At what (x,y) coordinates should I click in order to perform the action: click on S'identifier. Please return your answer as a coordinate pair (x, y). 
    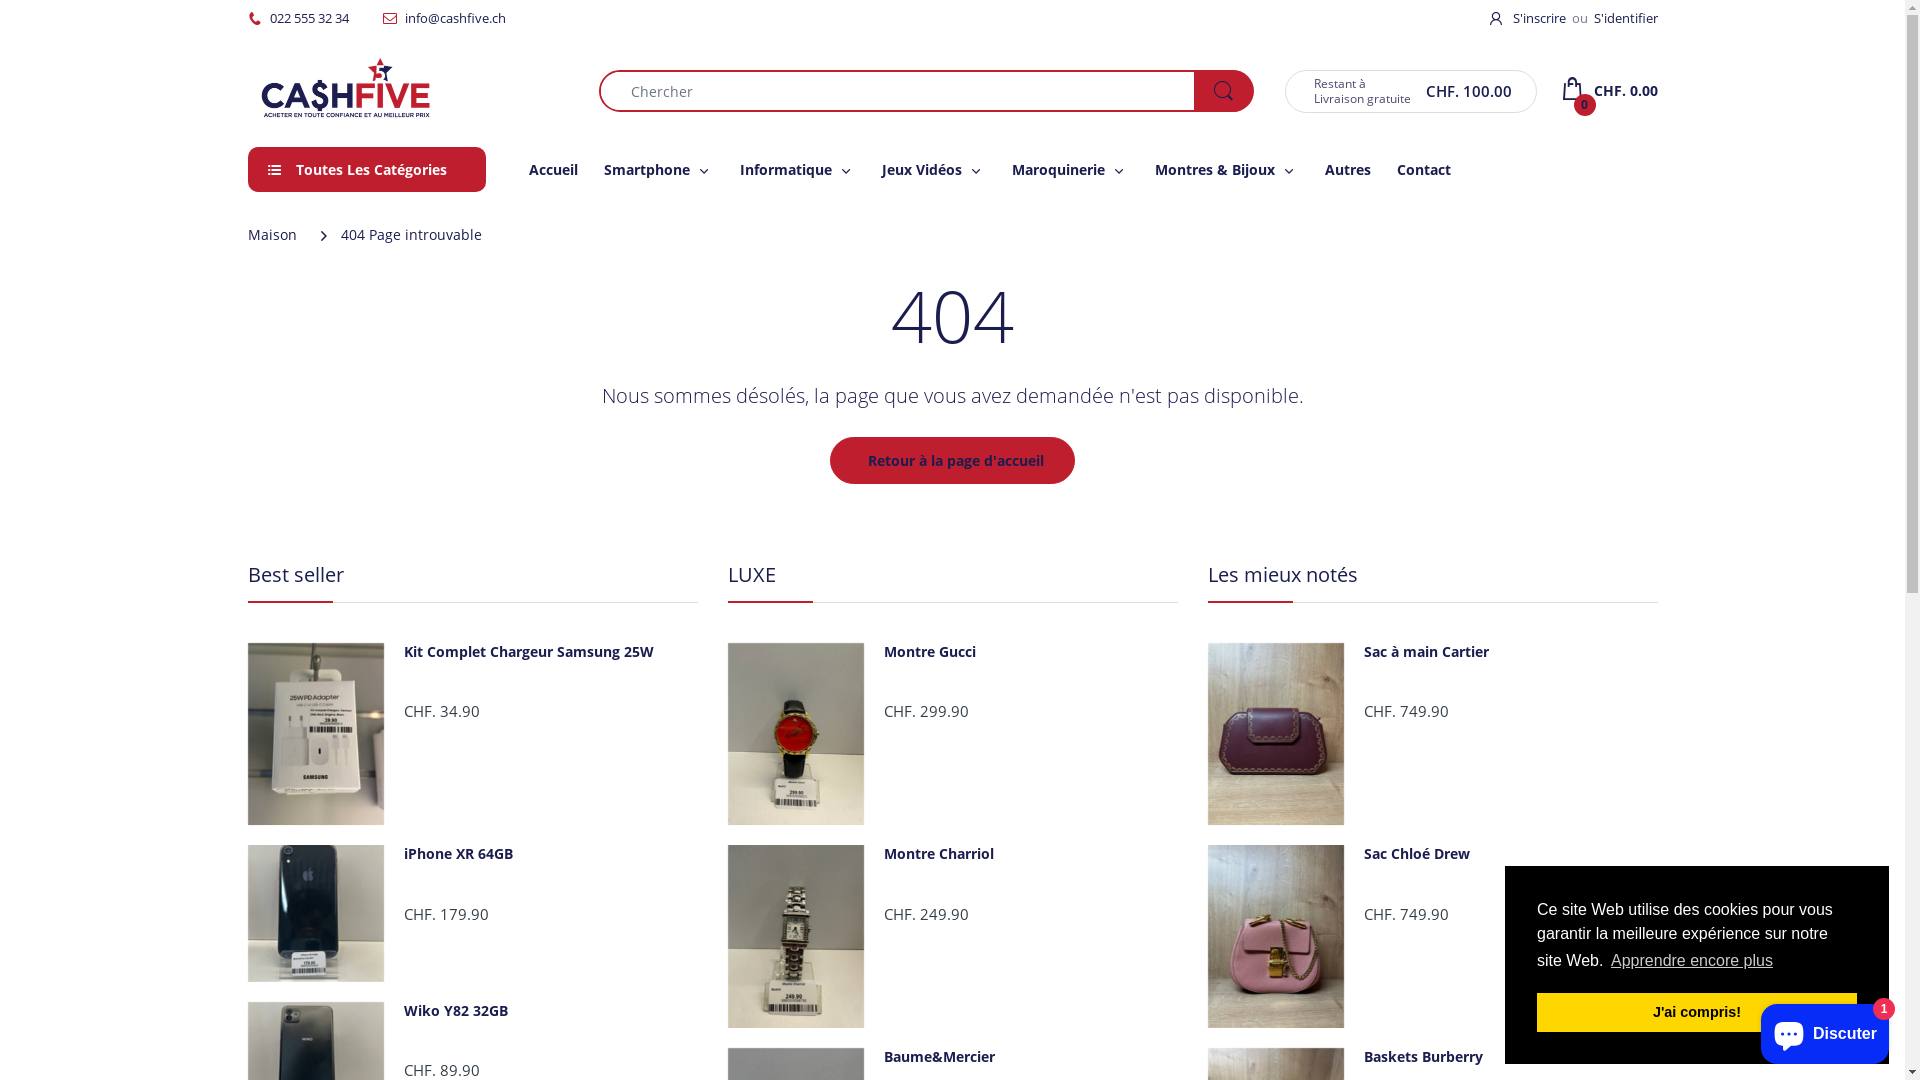
    Looking at the image, I should click on (1626, 18).